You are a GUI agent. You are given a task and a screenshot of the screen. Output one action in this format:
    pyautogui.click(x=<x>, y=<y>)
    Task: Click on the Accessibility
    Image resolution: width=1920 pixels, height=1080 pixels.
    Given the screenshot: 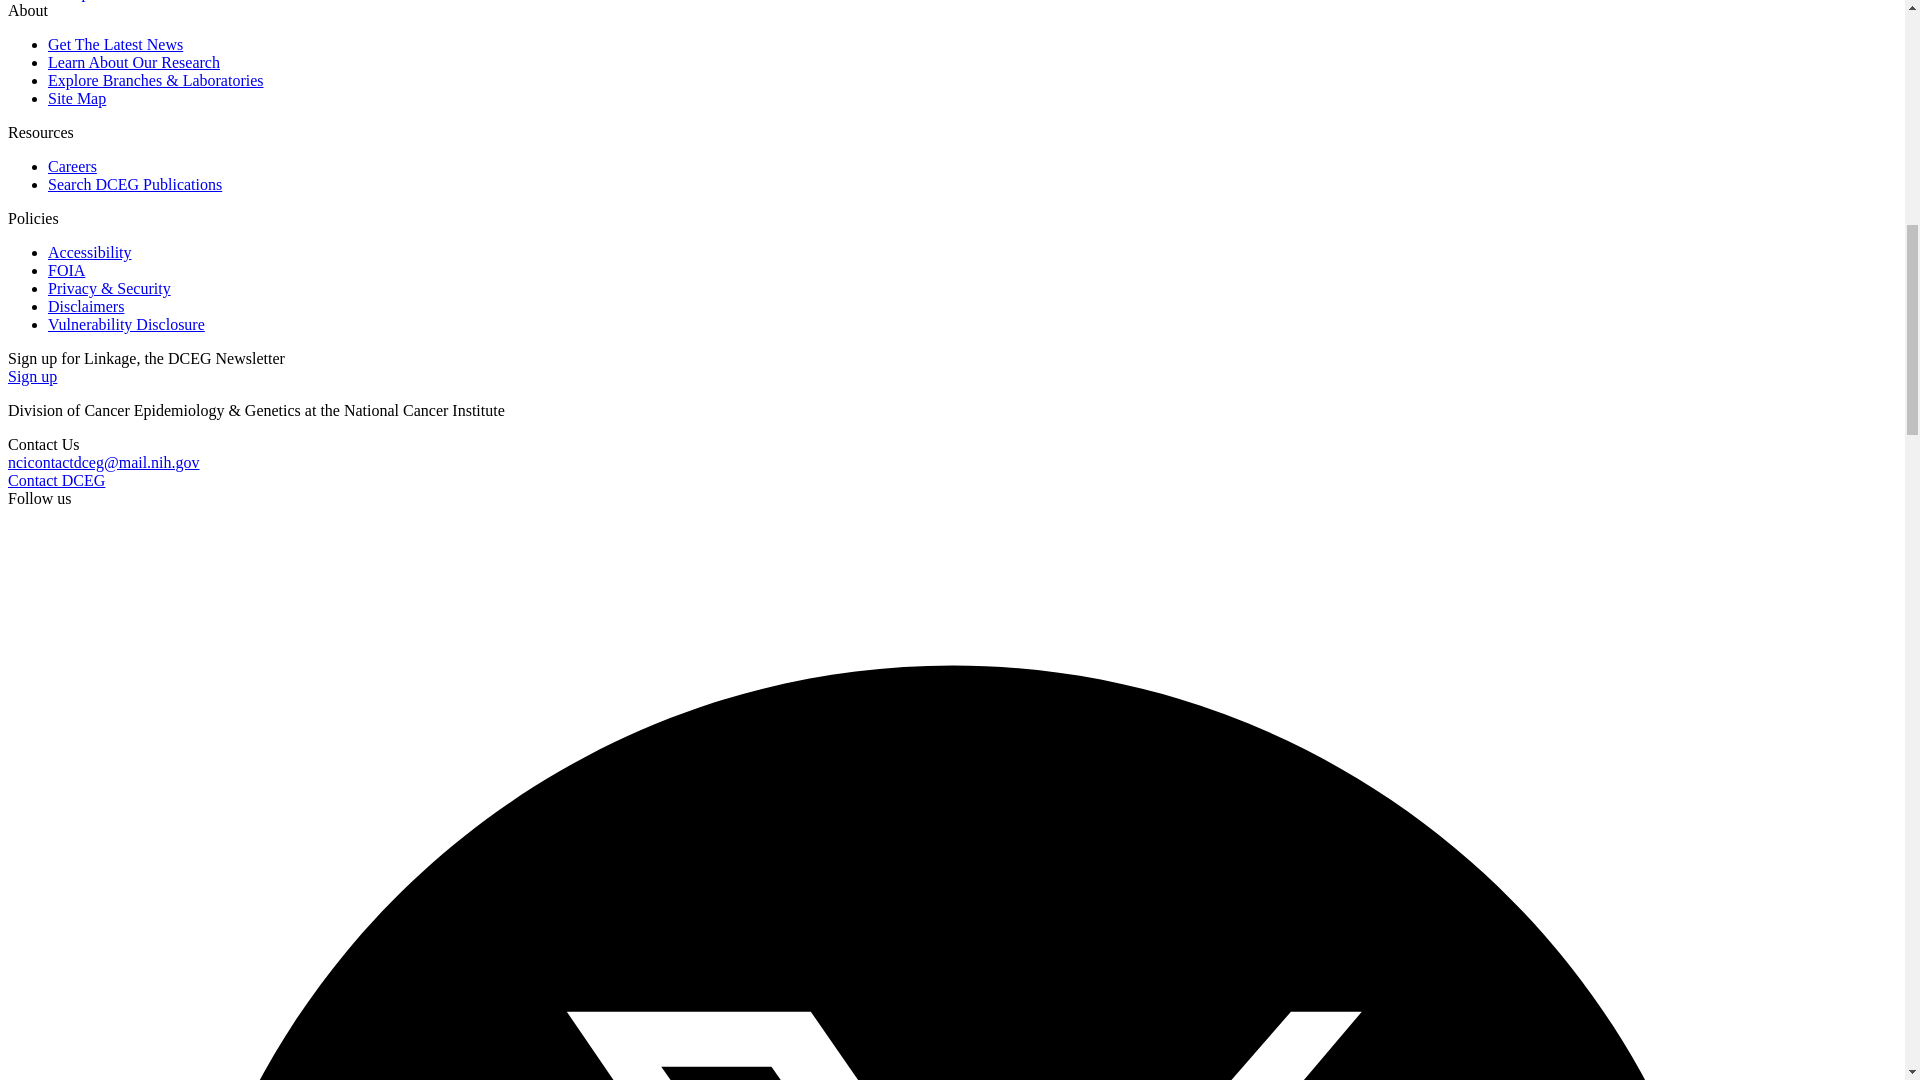 What is the action you would take?
    pyautogui.click(x=90, y=252)
    